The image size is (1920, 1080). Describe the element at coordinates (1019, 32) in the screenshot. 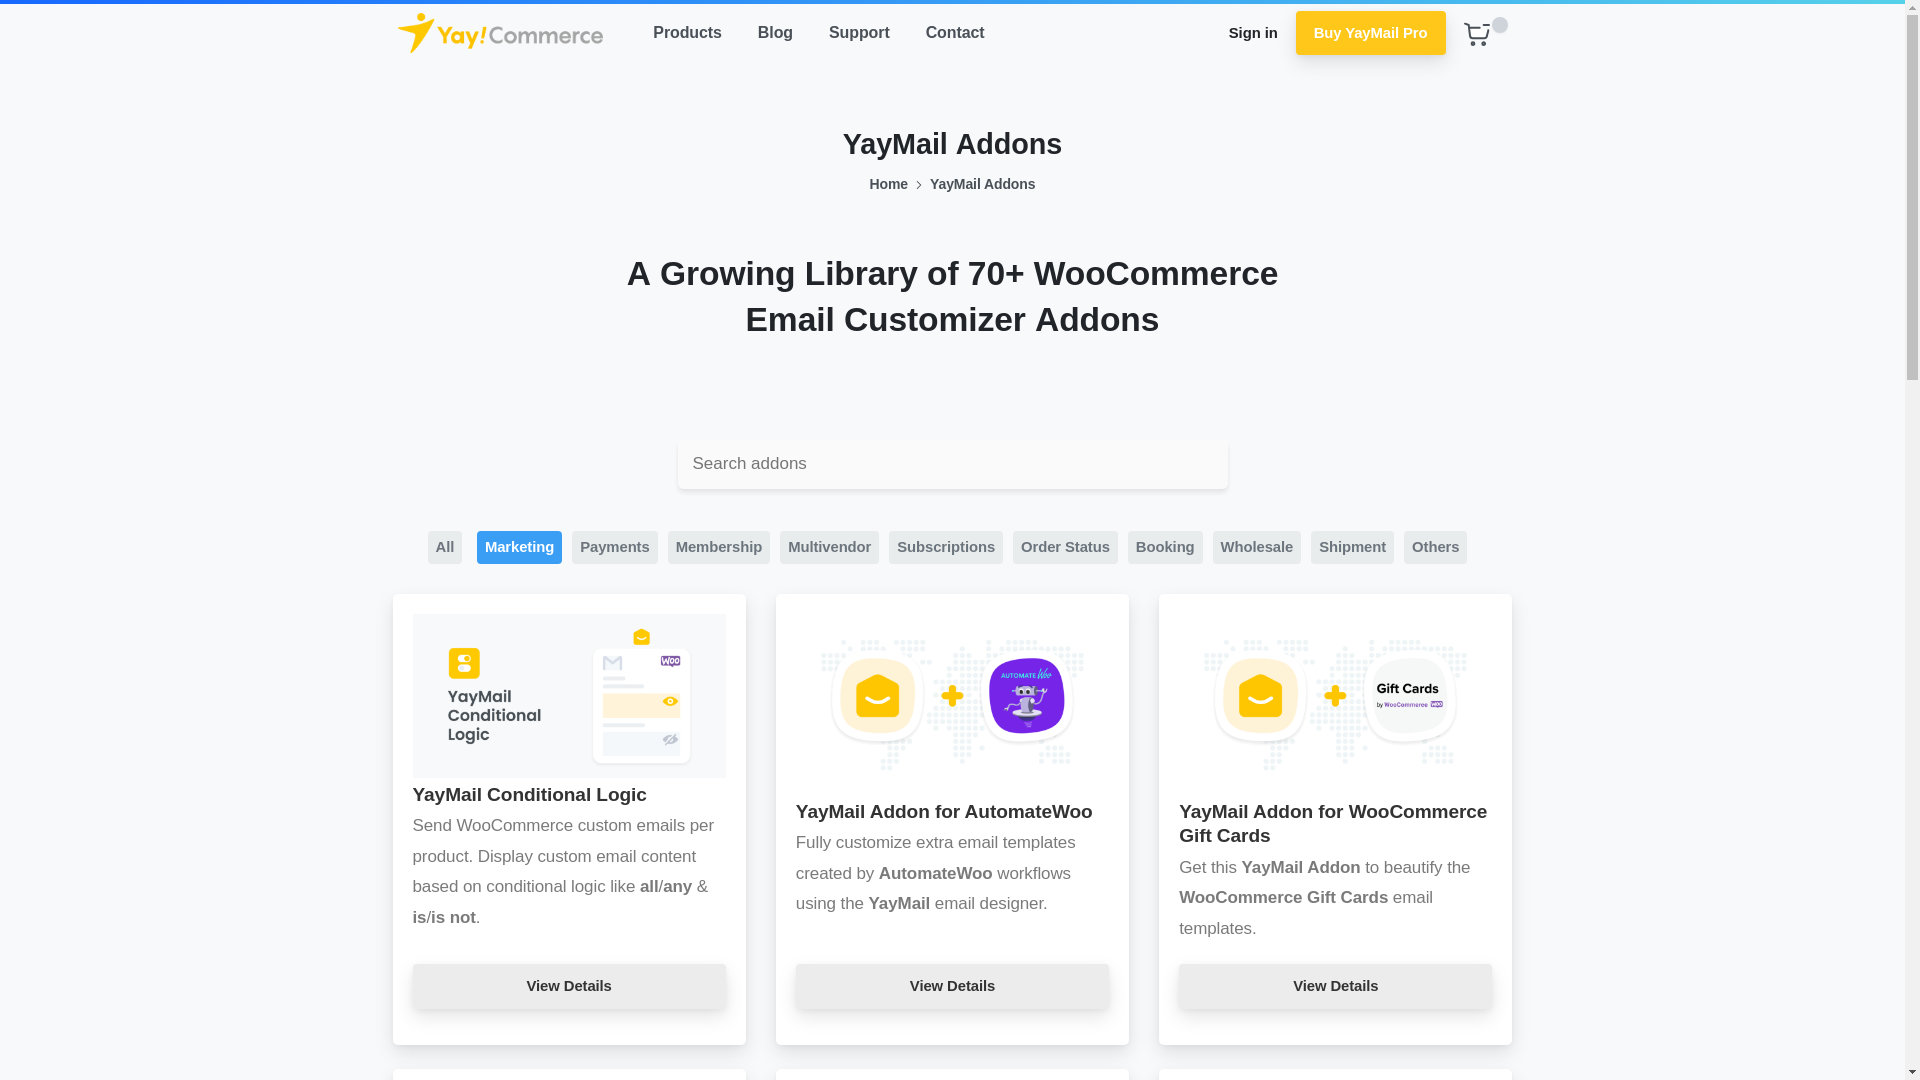

I see `Login` at that location.